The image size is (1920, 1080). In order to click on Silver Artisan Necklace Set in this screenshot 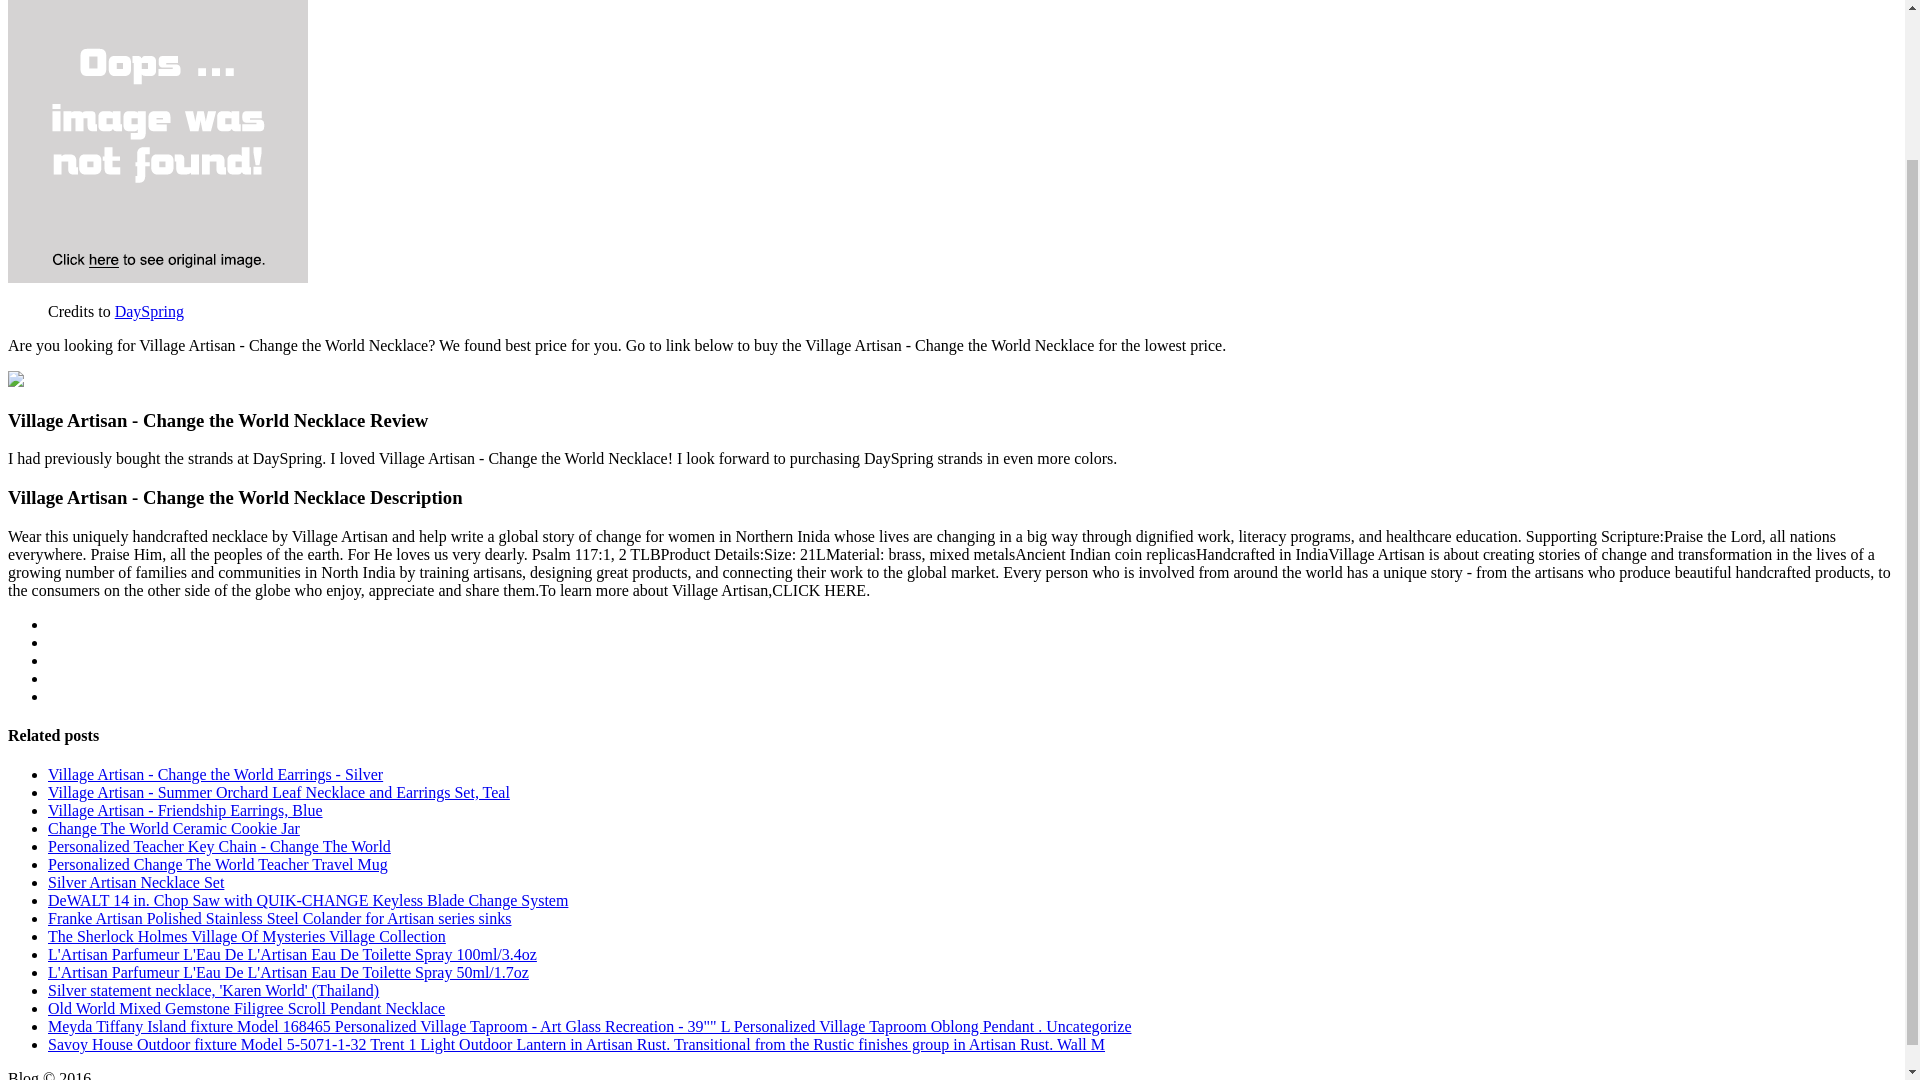, I will do `click(136, 882)`.